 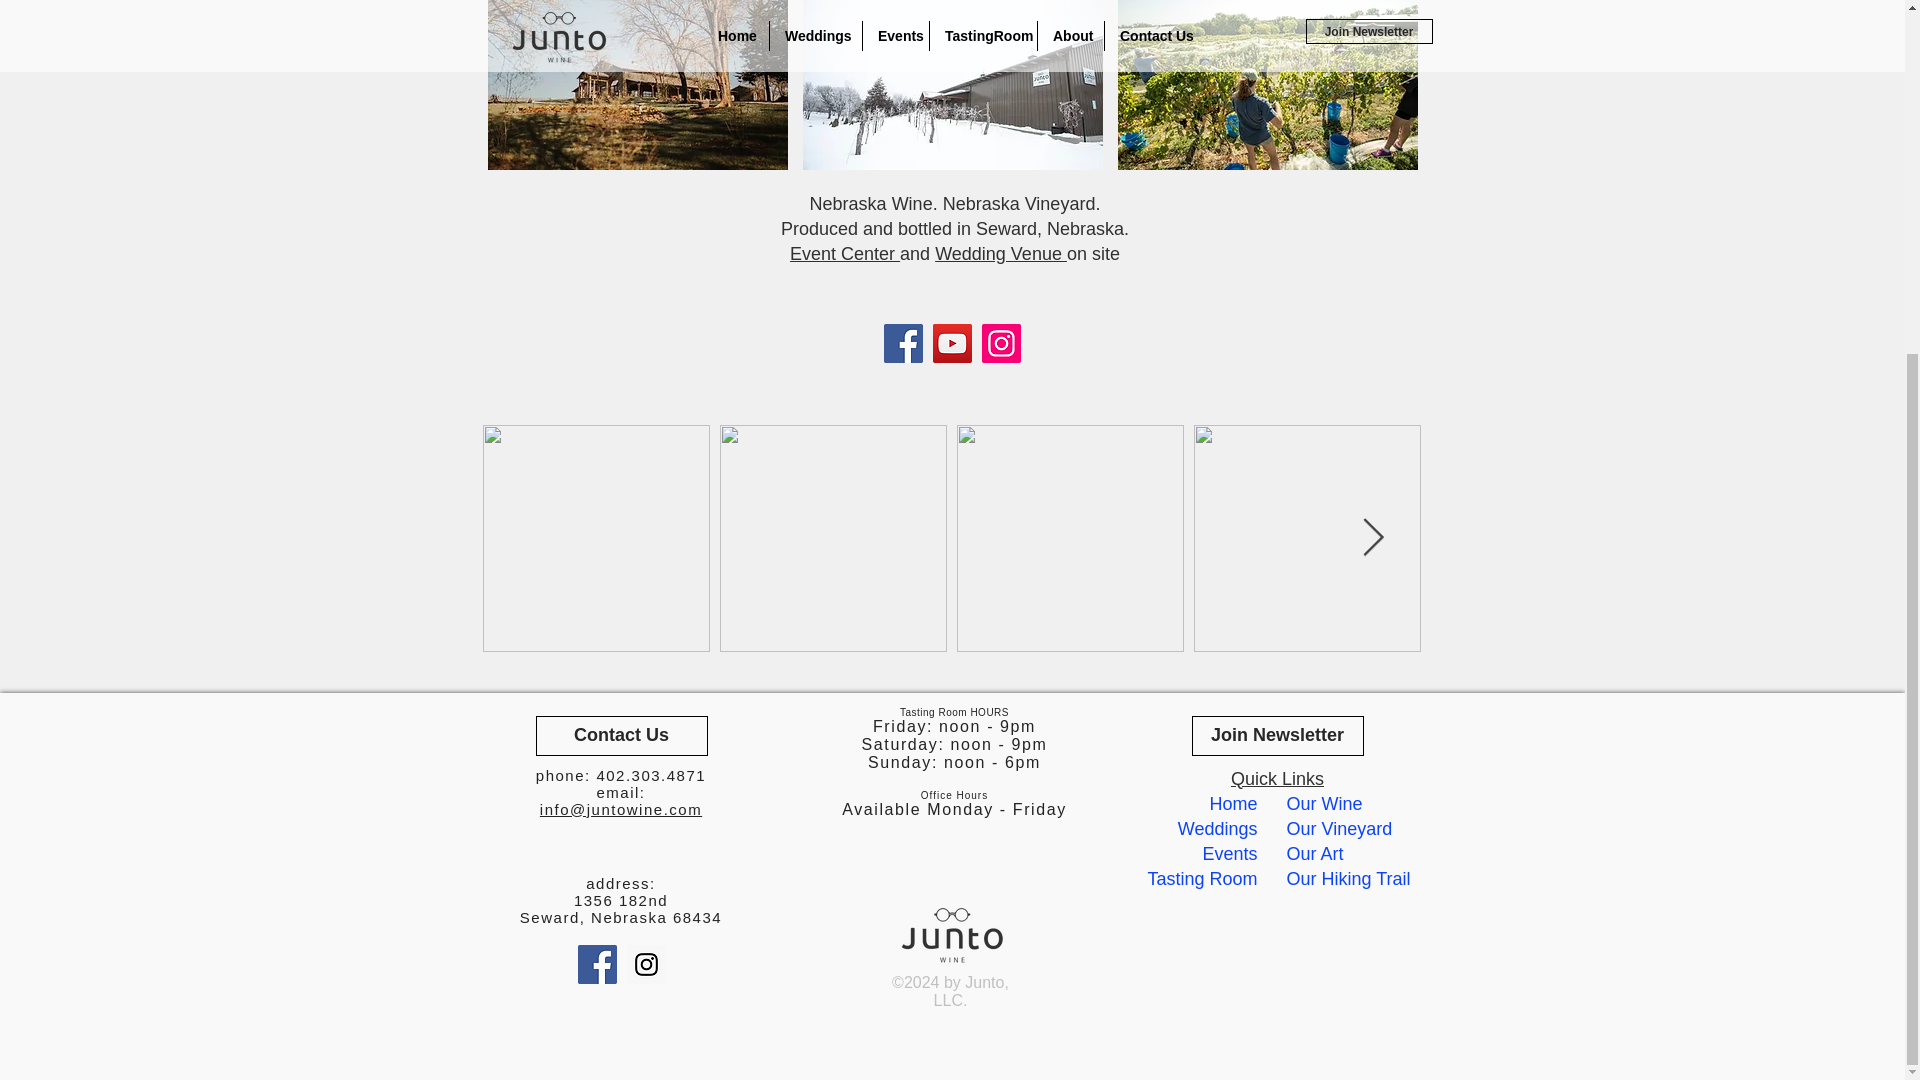 I want to click on Home, so click(x=1233, y=804).